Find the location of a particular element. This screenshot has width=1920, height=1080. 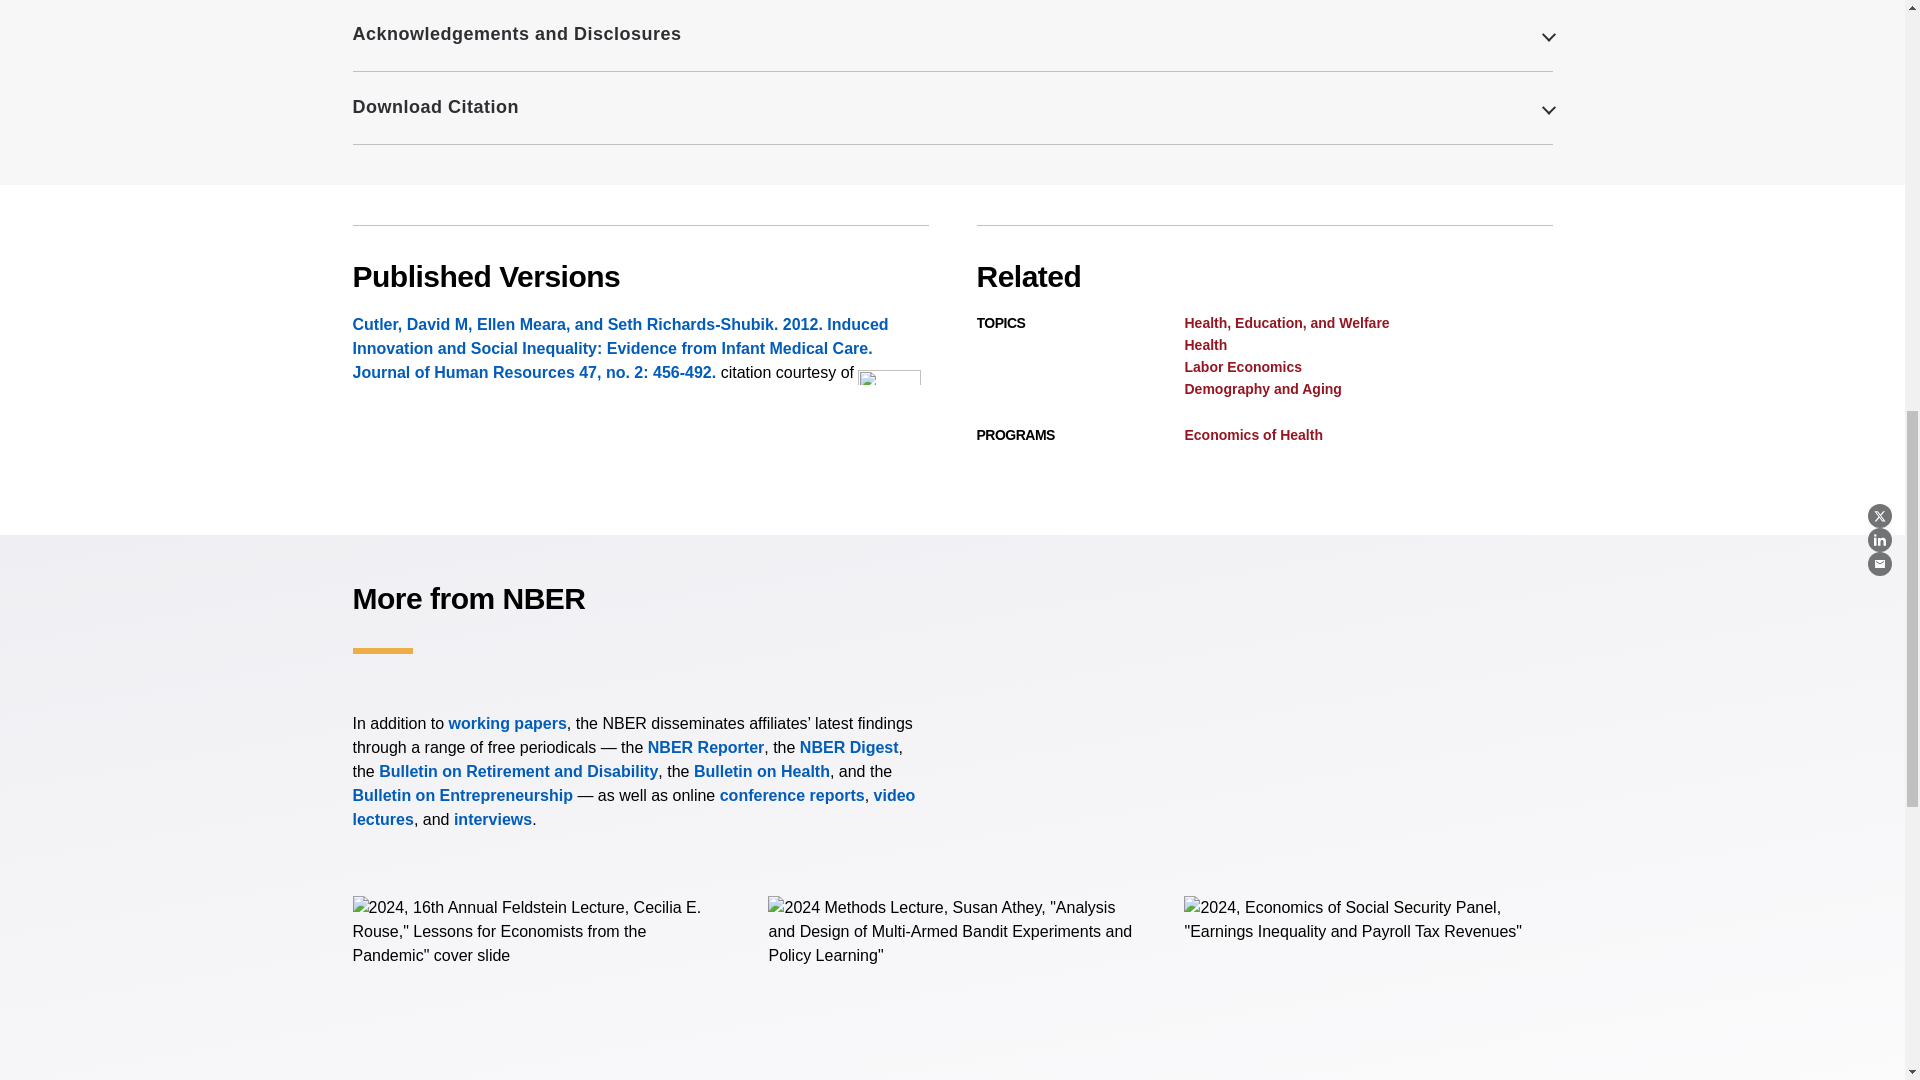

Lectures is located at coordinates (633, 808).